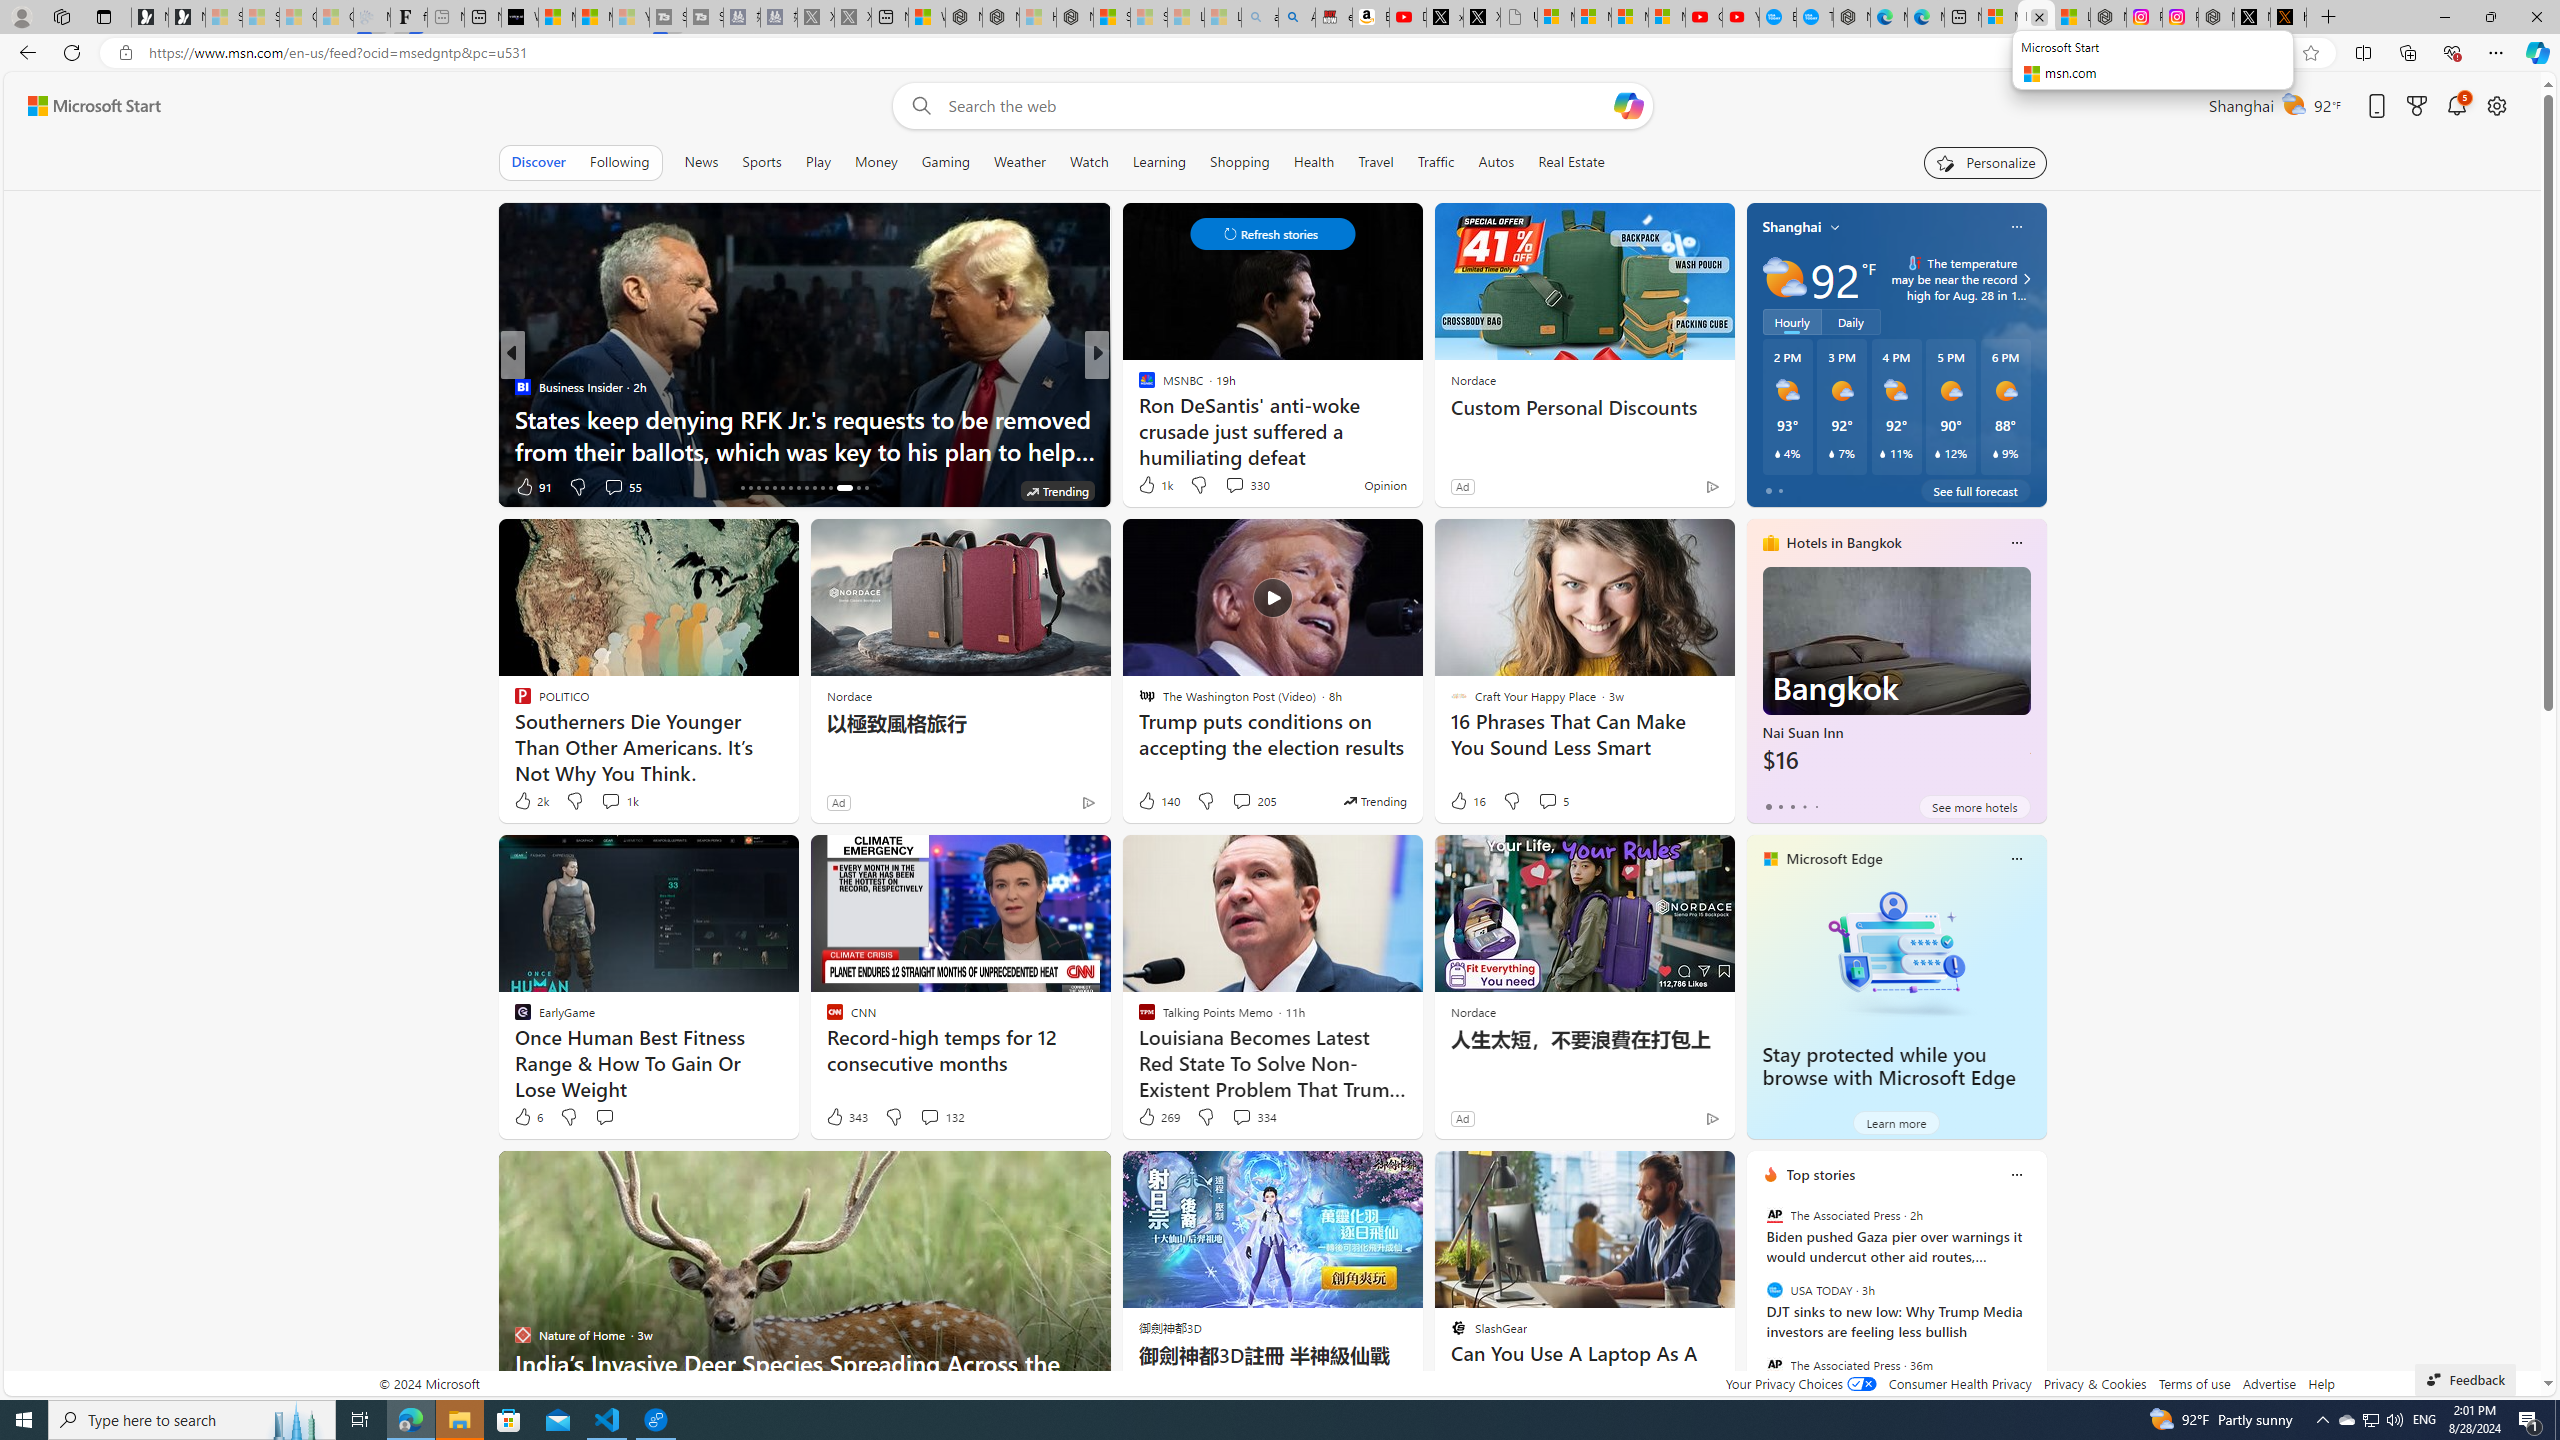  What do you see at coordinates (946, 162) in the screenshot?
I see `Gaming` at bounding box center [946, 162].